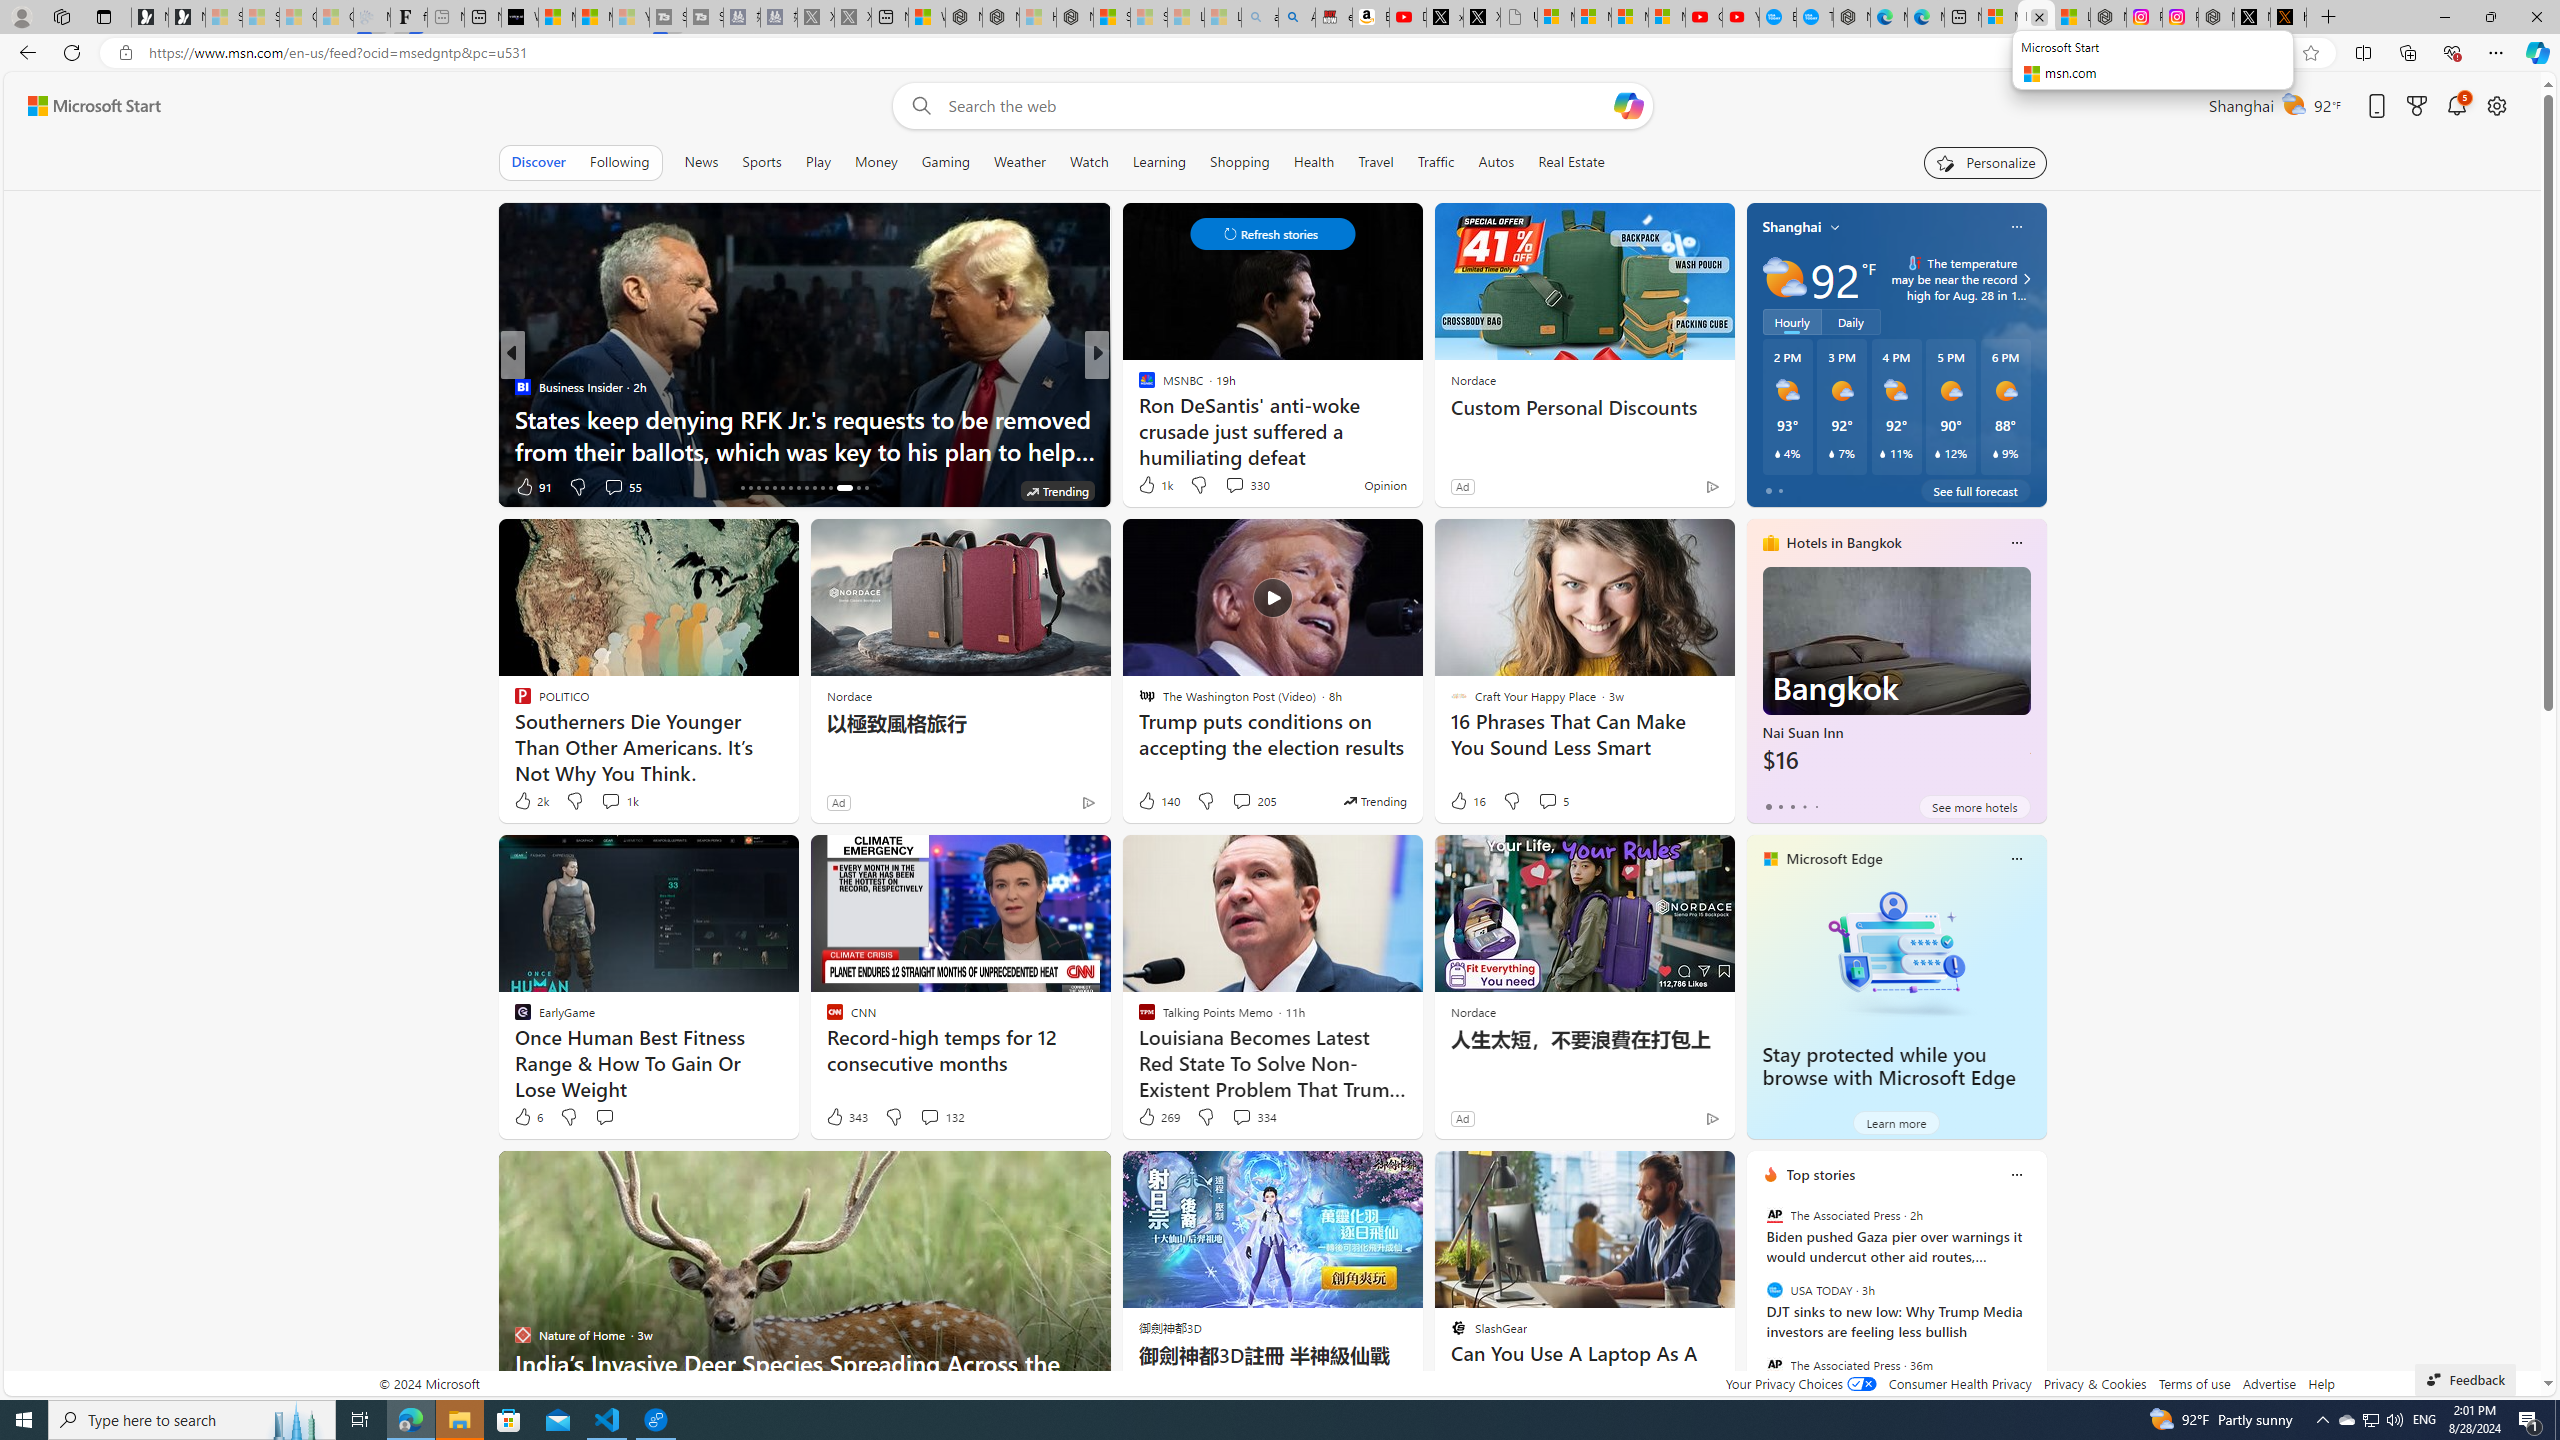  What do you see at coordinates (946, 162) in the screenshot?
I see `Gaming` at bounding box center [946, 162].